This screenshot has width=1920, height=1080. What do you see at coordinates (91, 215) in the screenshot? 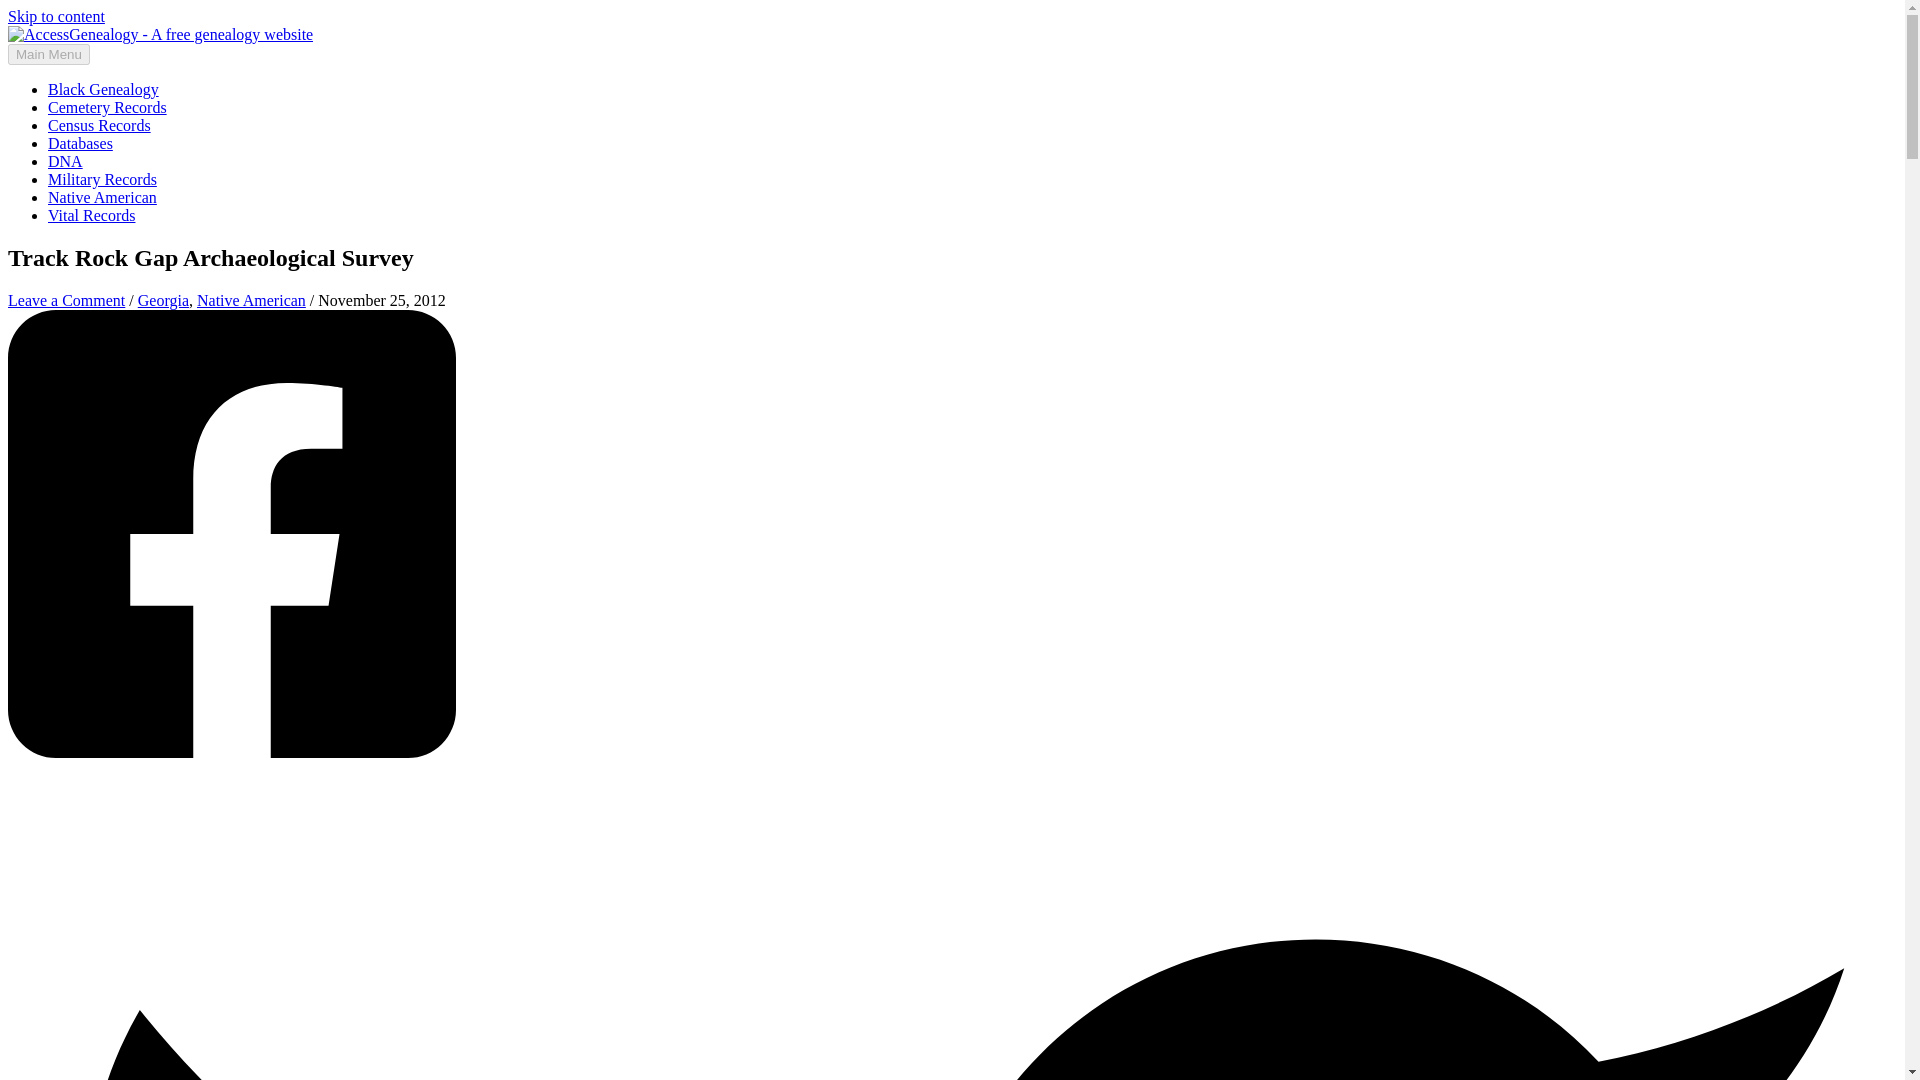
I see `United States Vital Records` at bounding box center [91, 215].